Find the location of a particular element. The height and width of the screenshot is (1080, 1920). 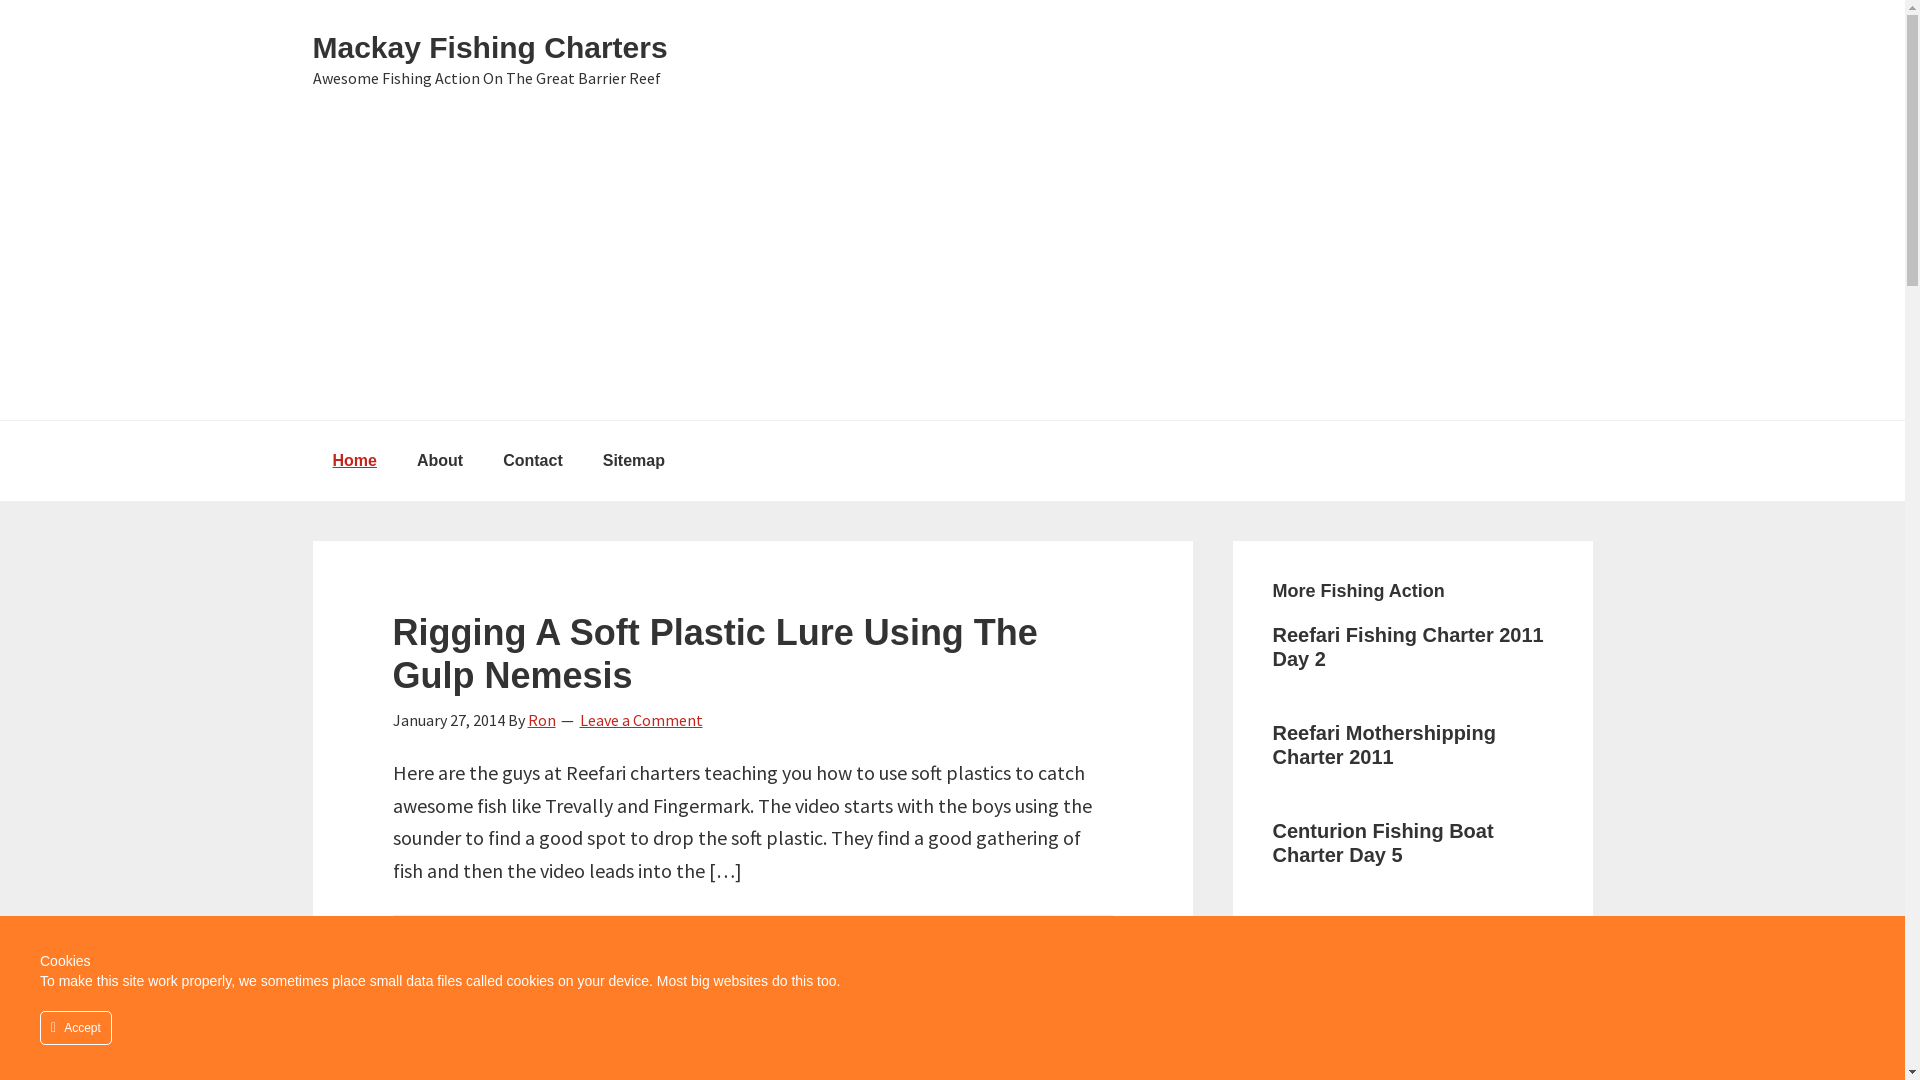

Centurion Boat Charter Day 4 is located at coordinates (1404, 941).